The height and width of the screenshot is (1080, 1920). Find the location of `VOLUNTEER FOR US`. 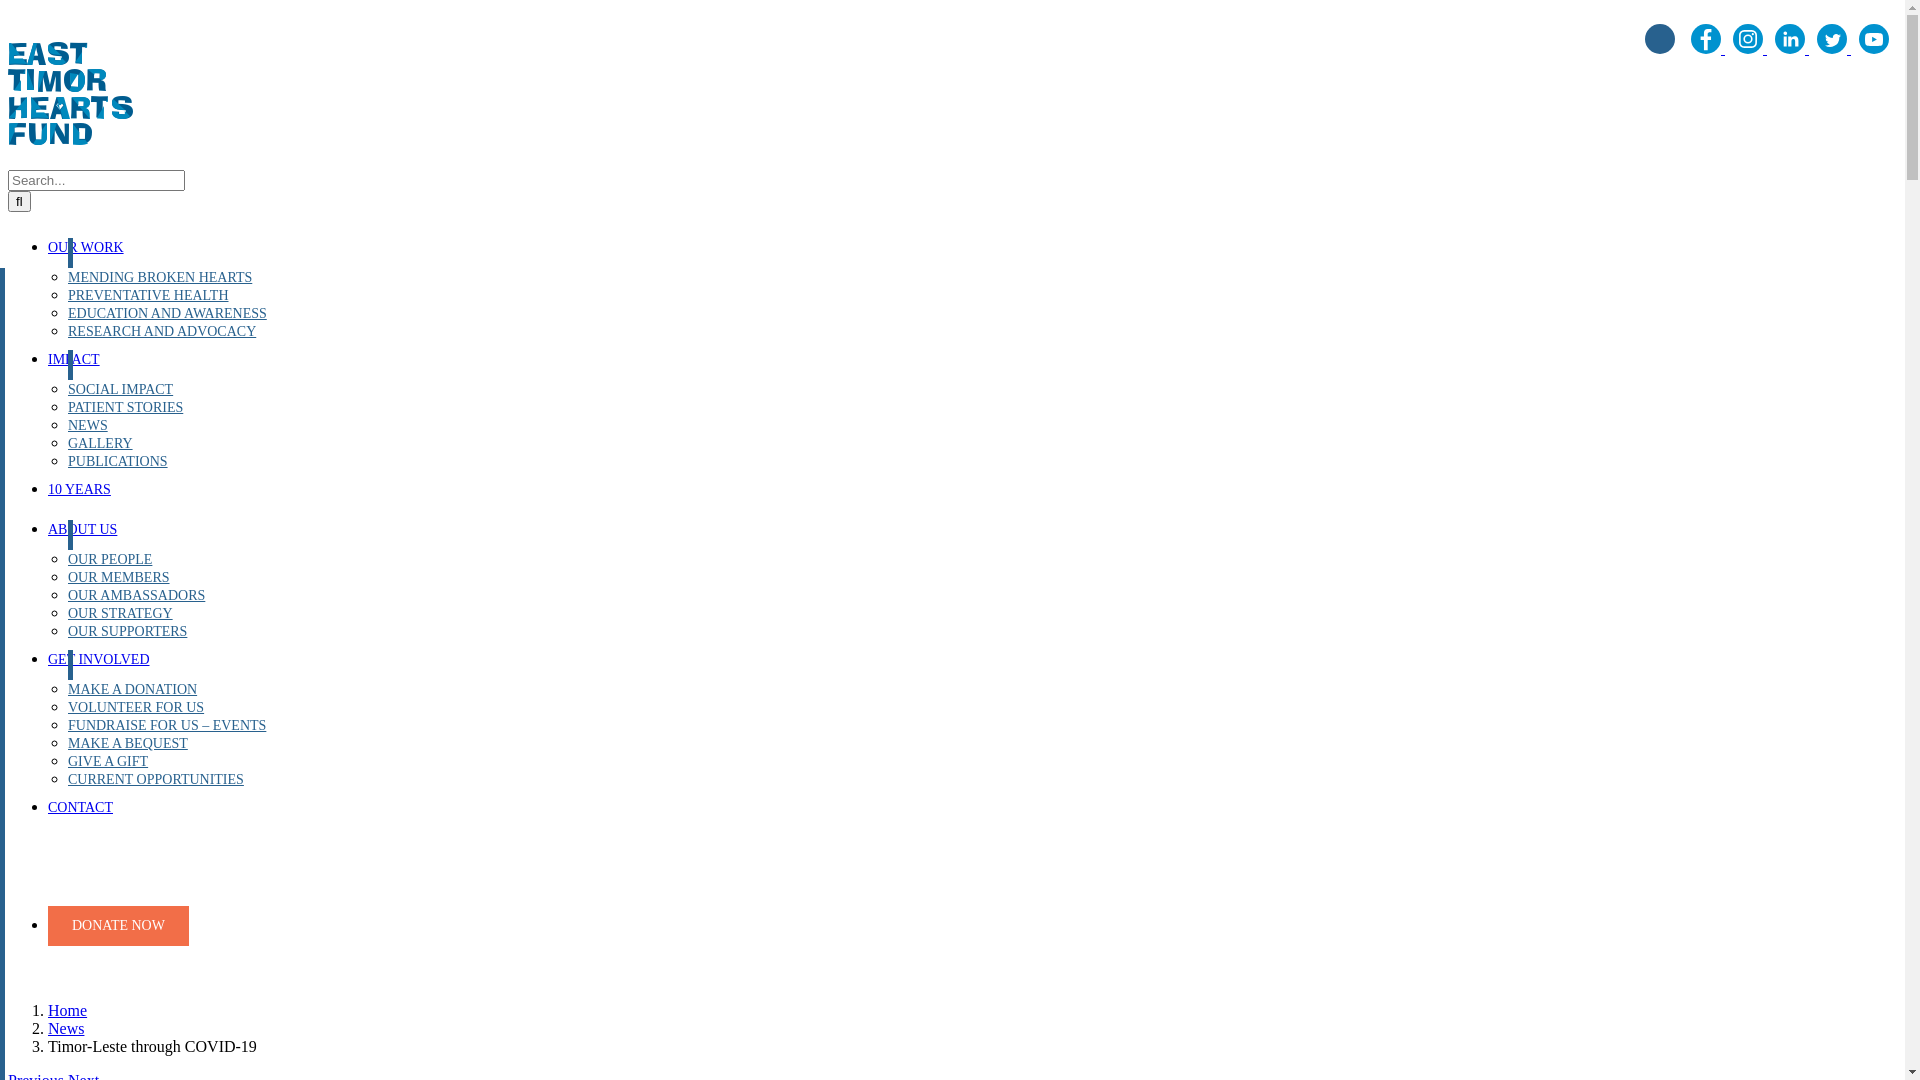

VOLUNTEER FOR US is located at coordinates (136, 708).